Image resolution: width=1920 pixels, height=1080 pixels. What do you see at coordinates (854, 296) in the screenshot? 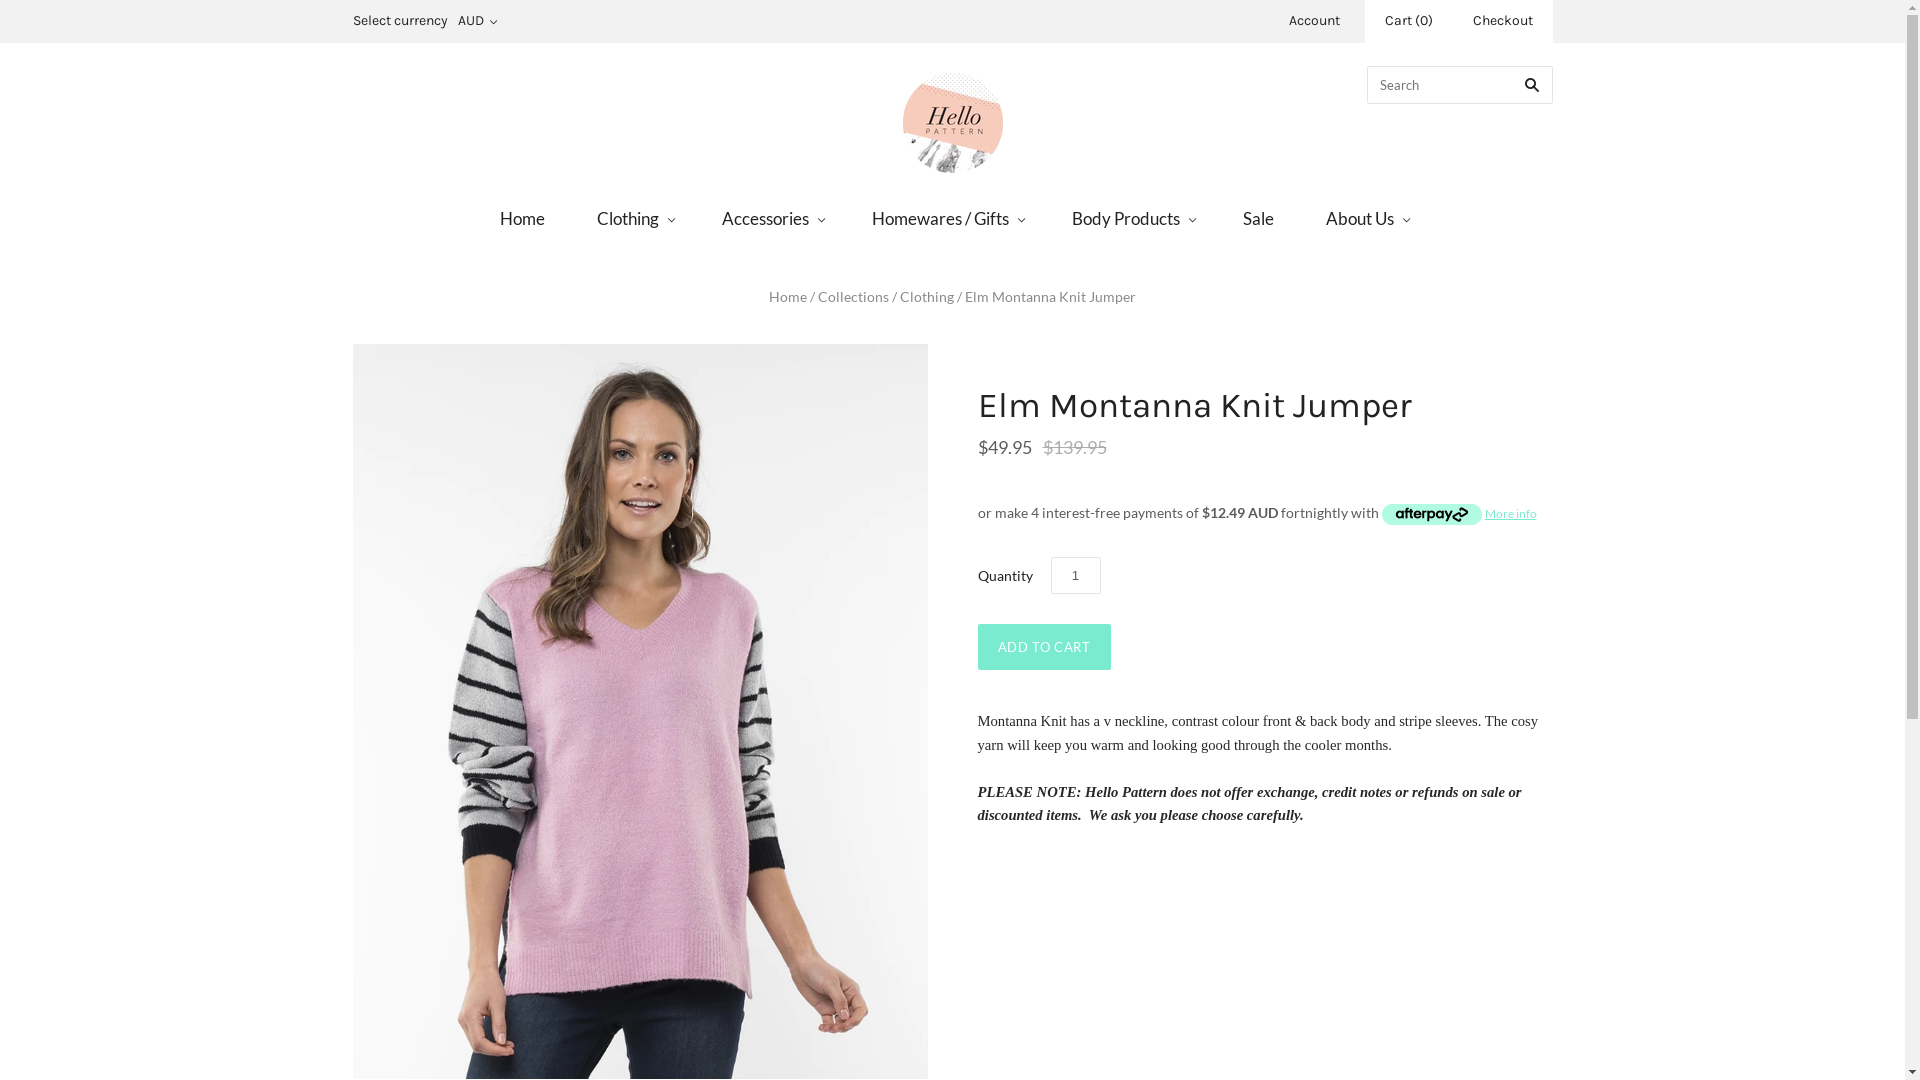
I see `Collections` at bounding box center [854, 296].